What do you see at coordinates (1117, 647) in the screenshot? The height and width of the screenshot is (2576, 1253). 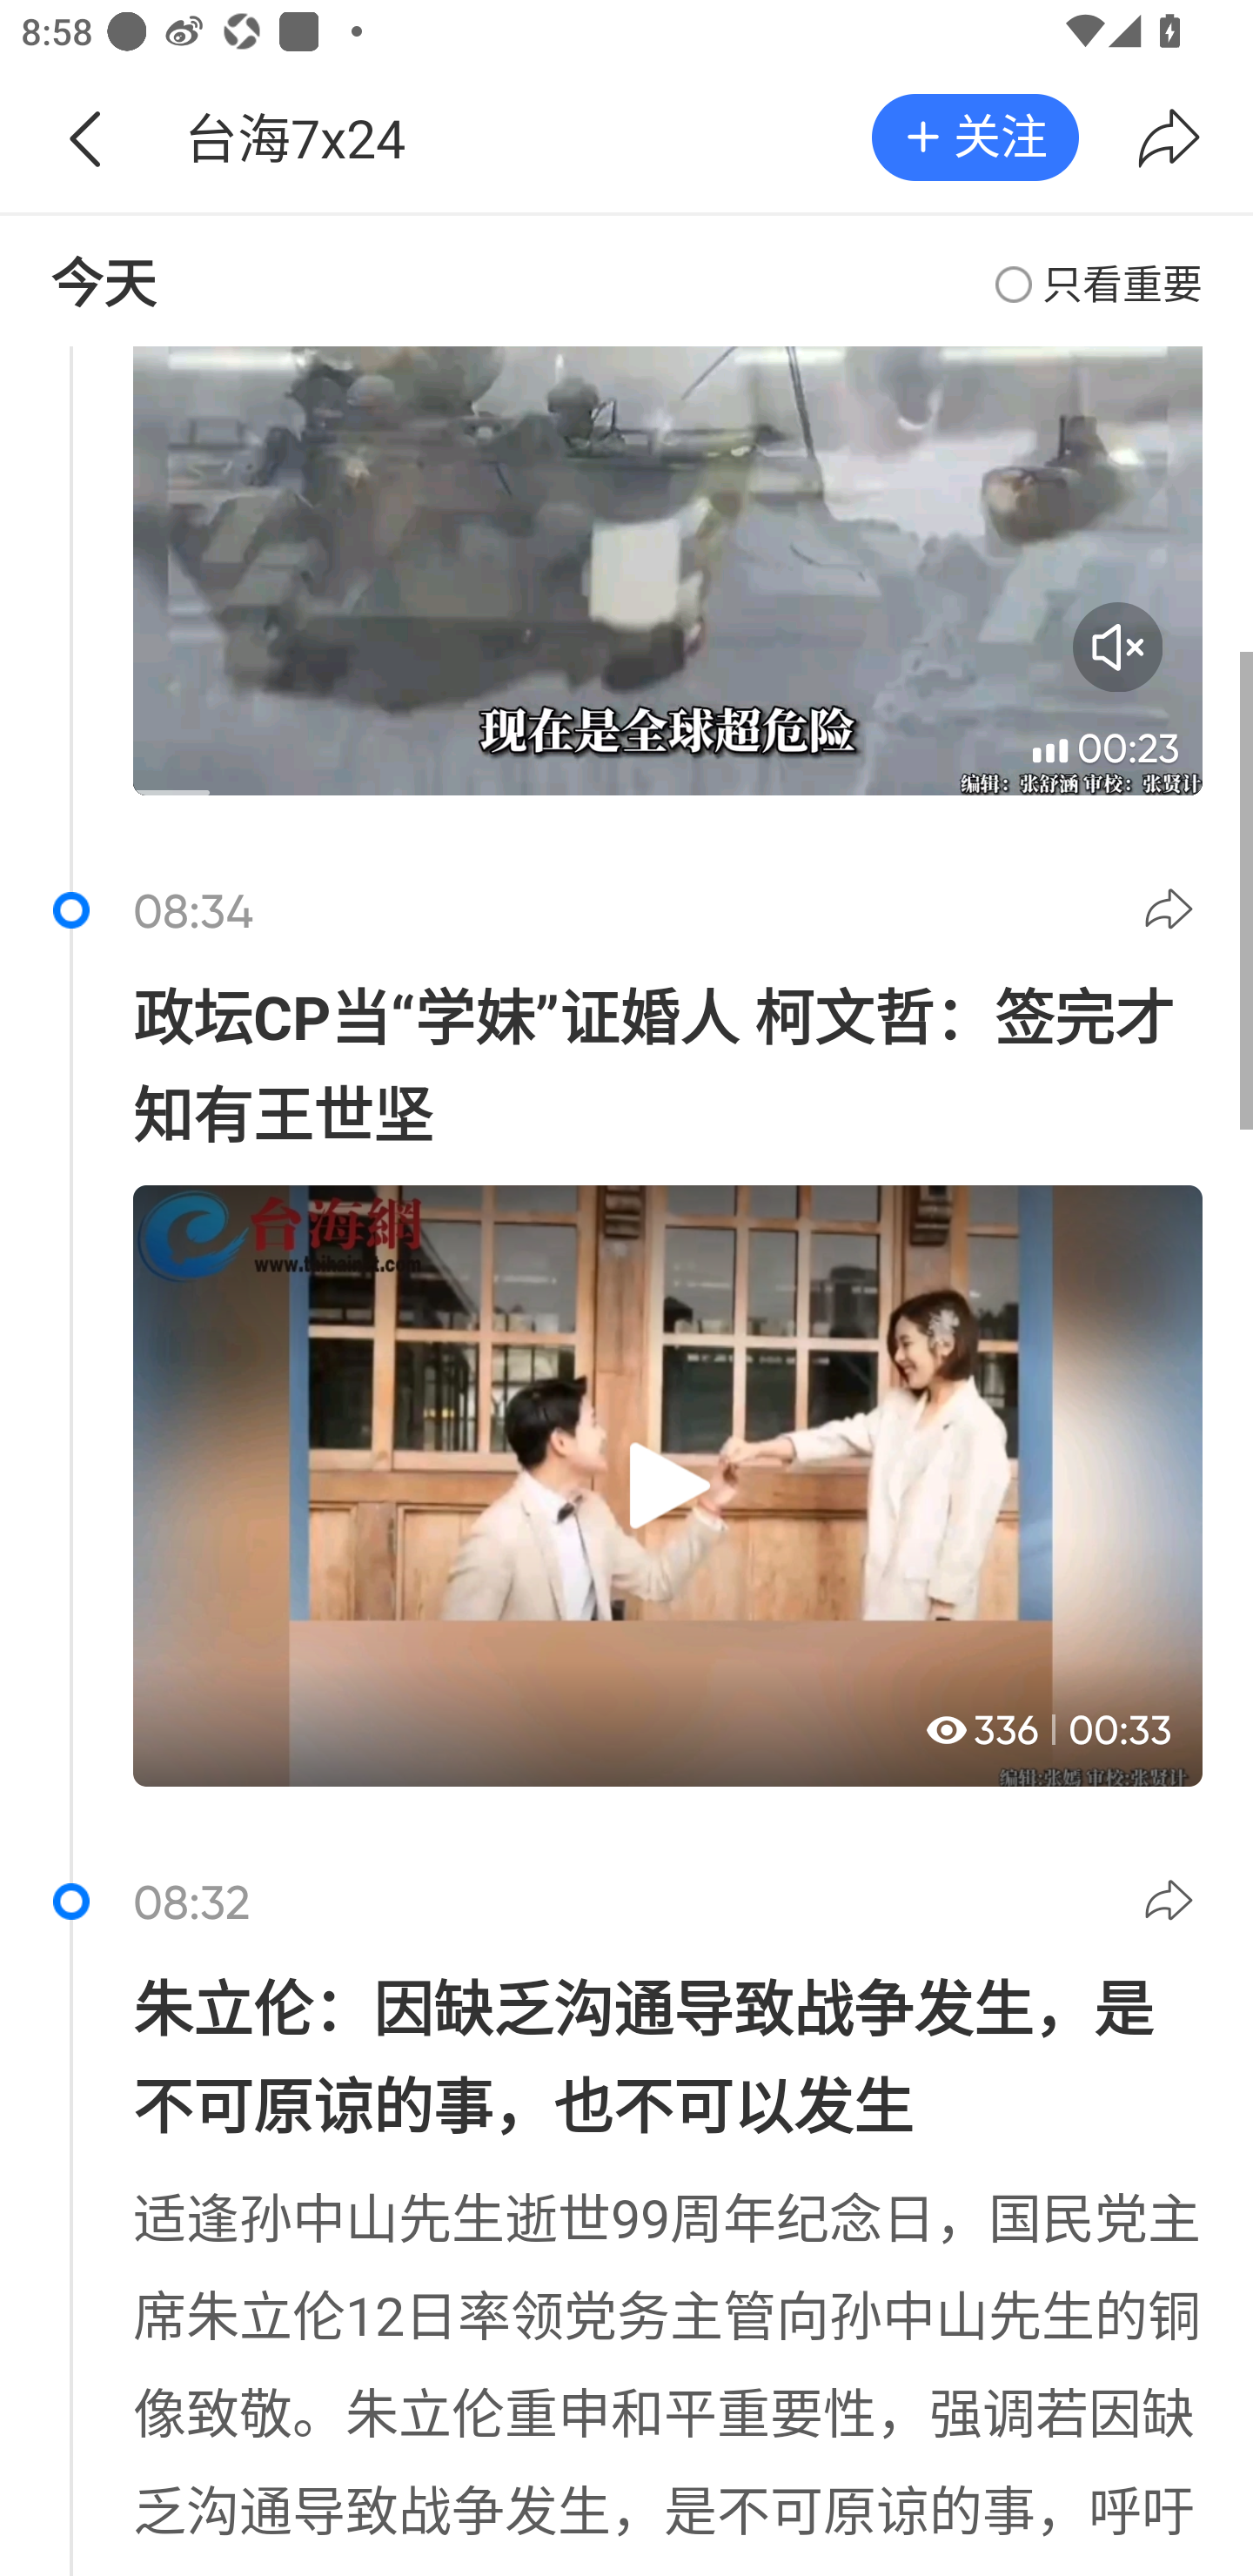 I see `音量开关` at bounding box center [1117, 647].